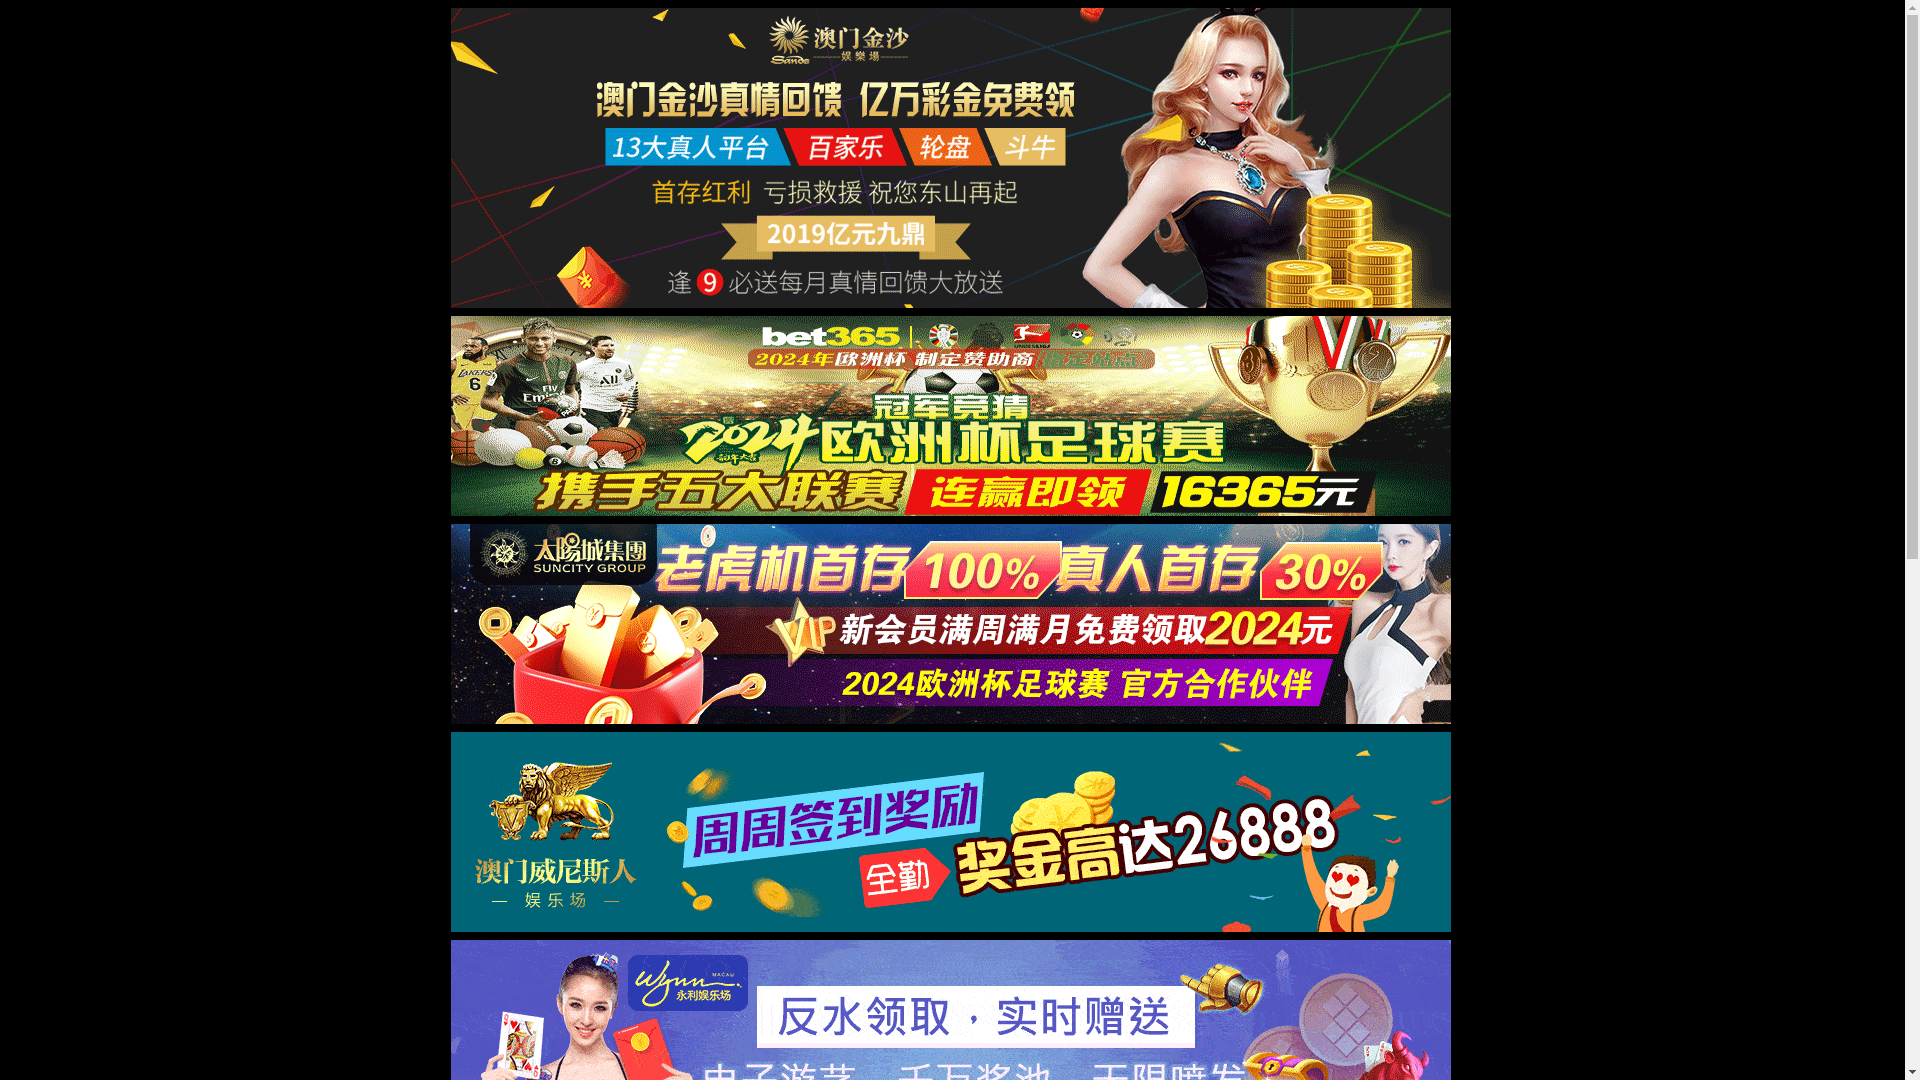 This screenshot has height=1080, width=1920. Describe the element at coordinates (1571, 41) in the screenshot. I see `Contact us` at that location.